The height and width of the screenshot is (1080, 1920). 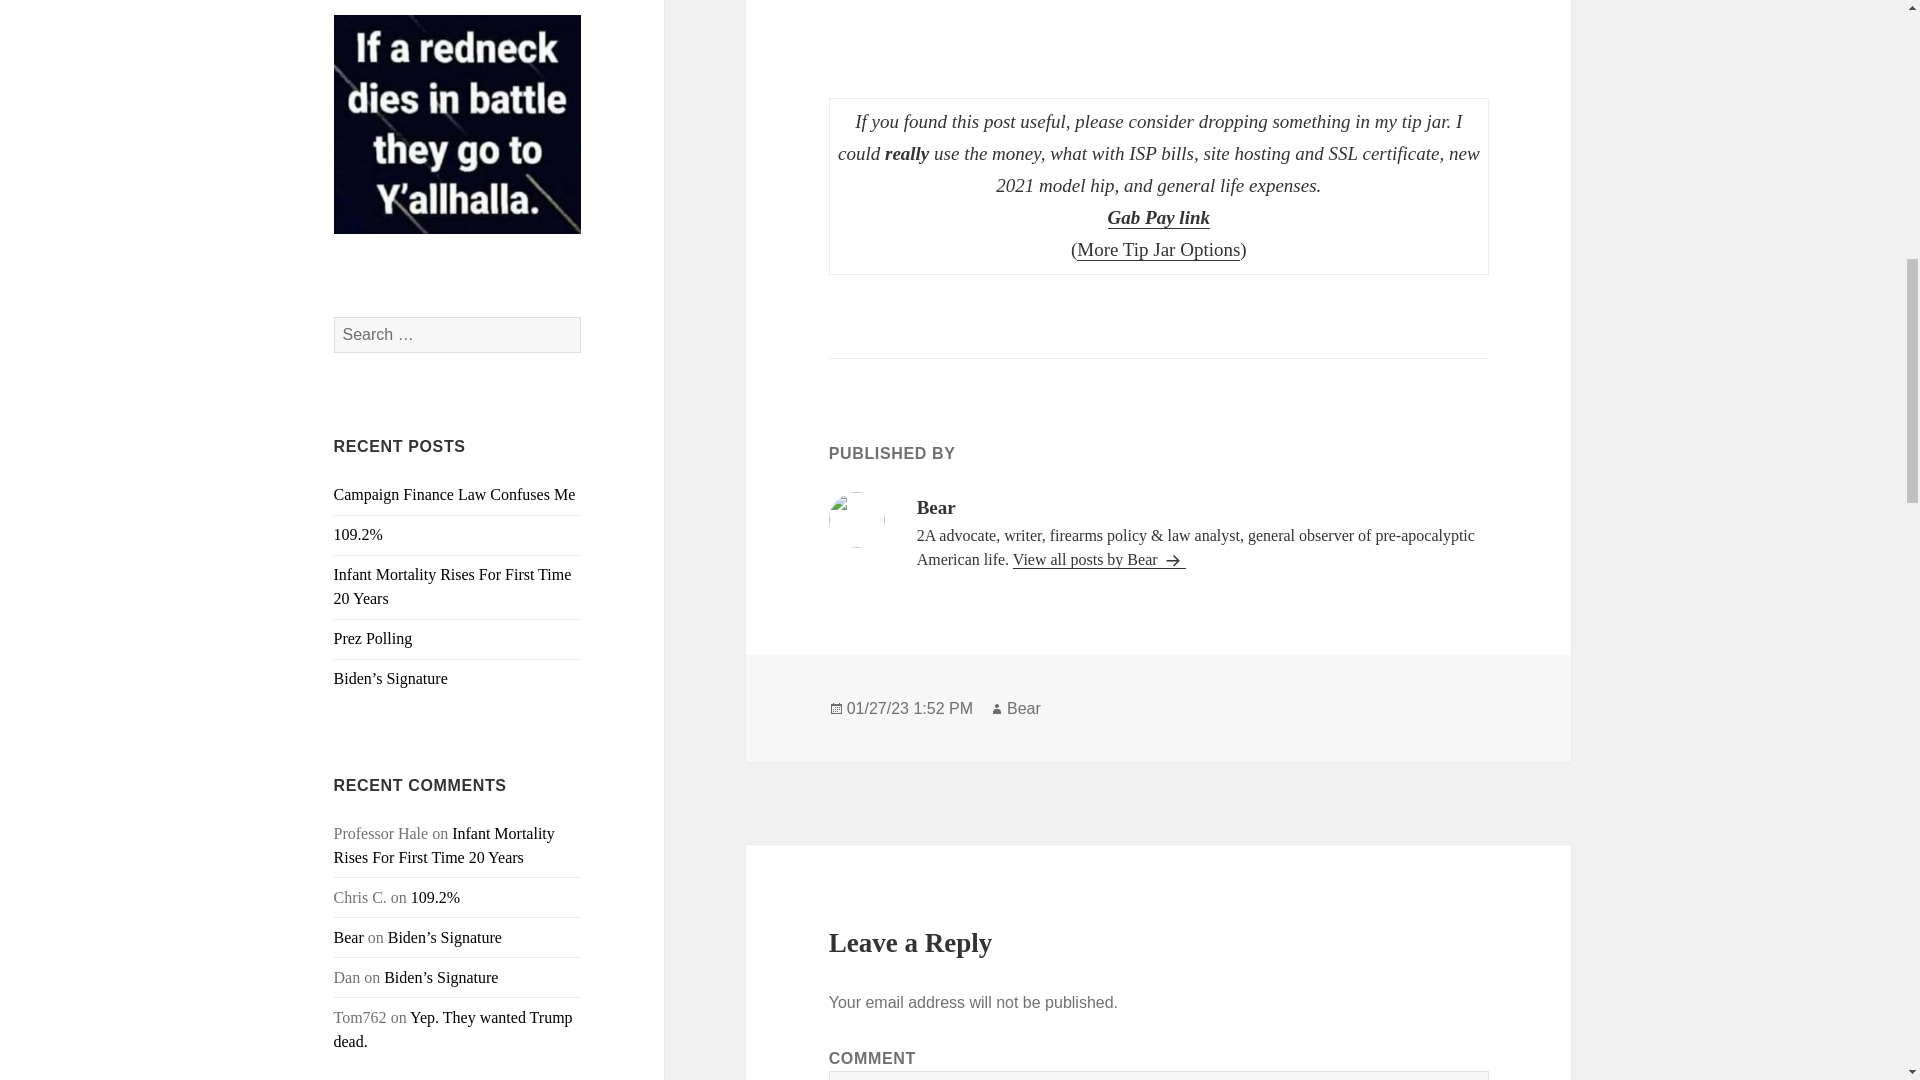 I want to click on Infant Mortality Rises For First Time 20 Years, so click(x=453, y=586).